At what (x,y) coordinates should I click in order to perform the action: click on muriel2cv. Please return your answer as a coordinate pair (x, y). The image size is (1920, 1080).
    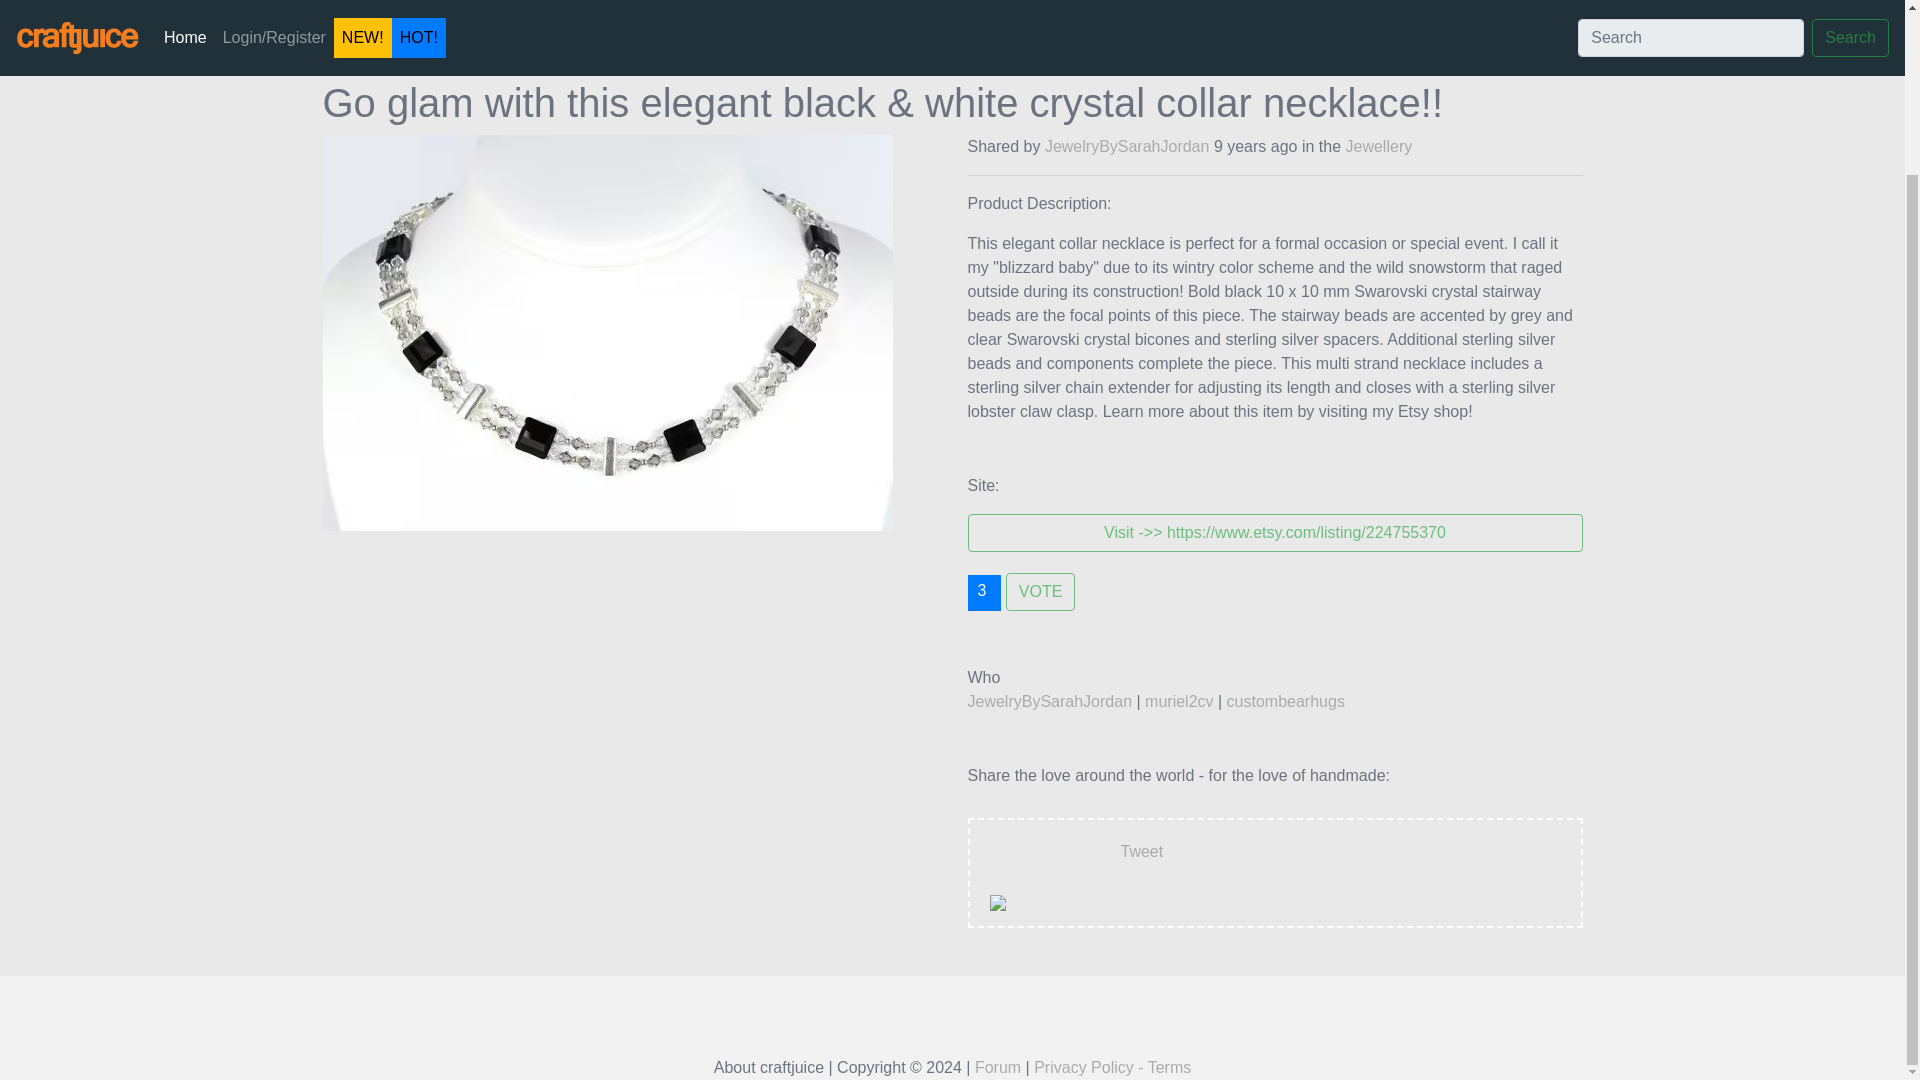
    Looking at the image, I should click on (1178, 701).